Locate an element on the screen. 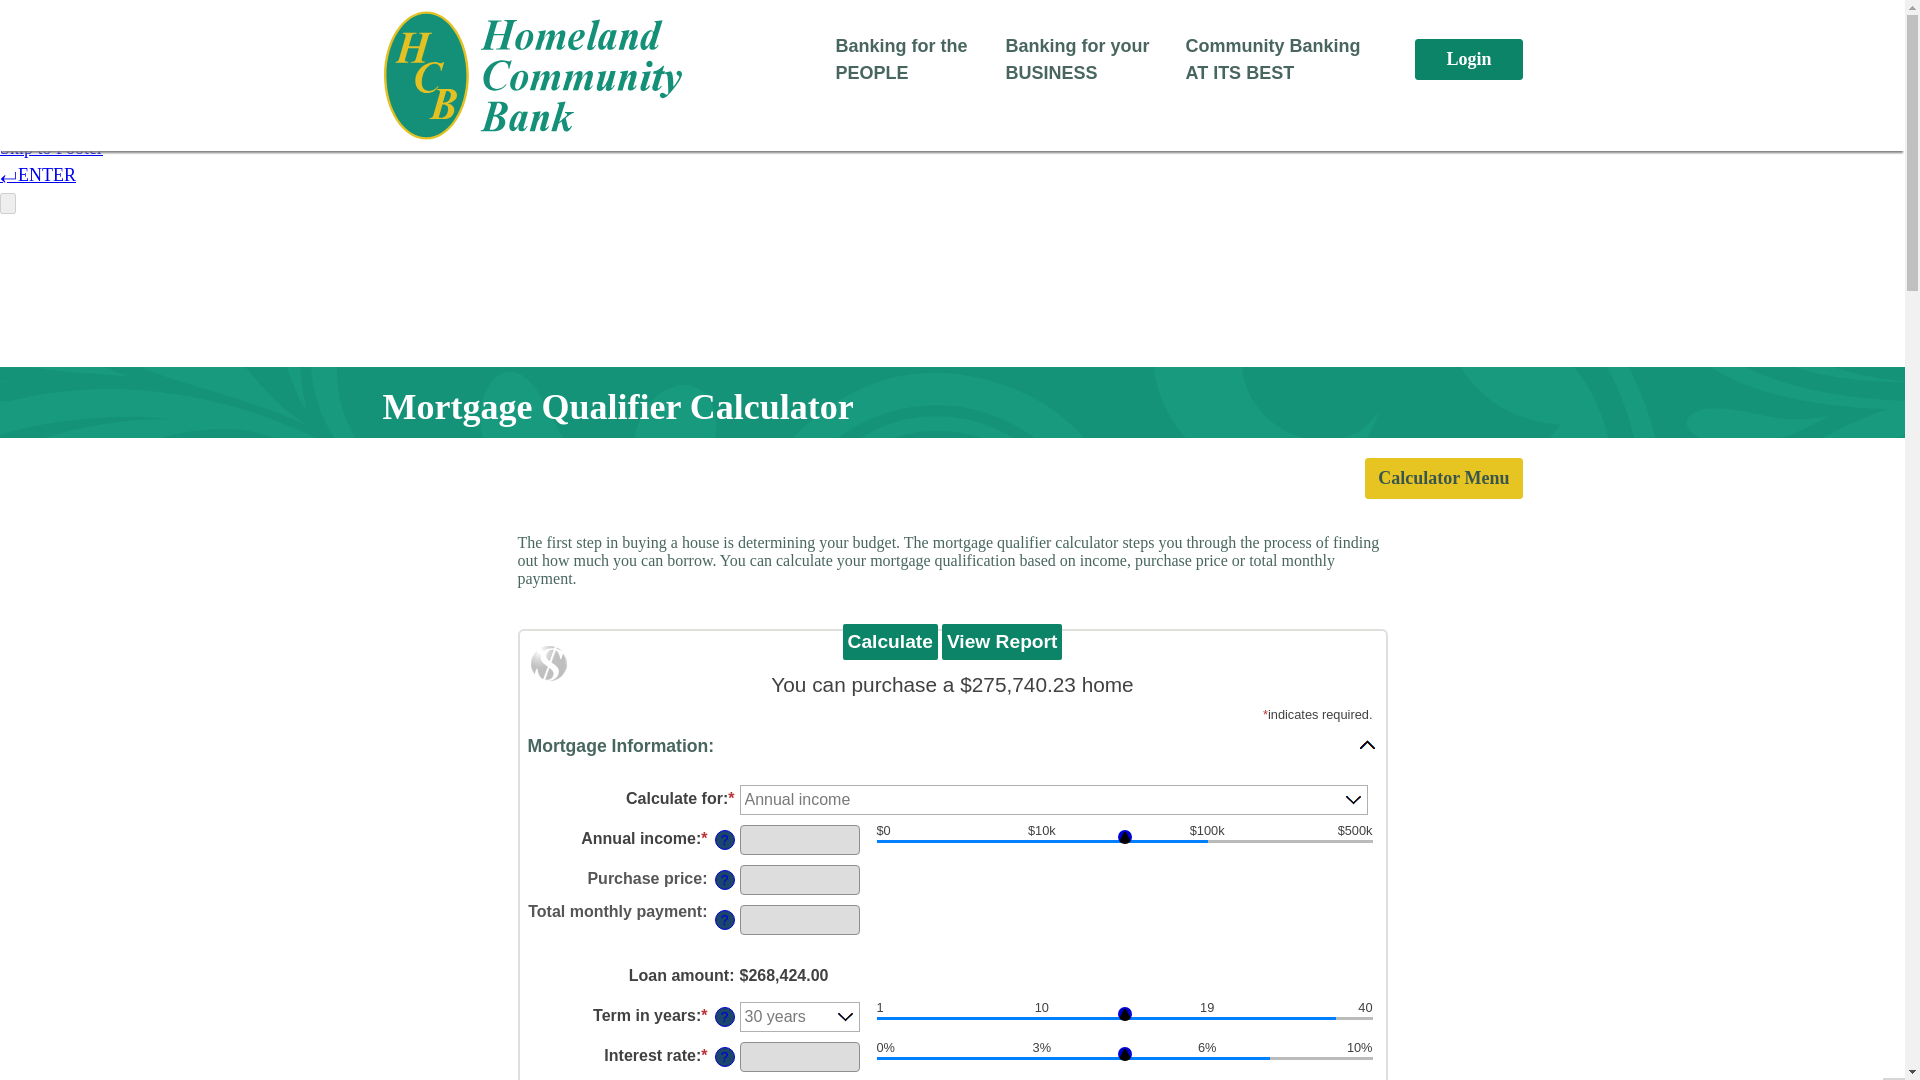  50 is located at coordinates (1124, 1022).